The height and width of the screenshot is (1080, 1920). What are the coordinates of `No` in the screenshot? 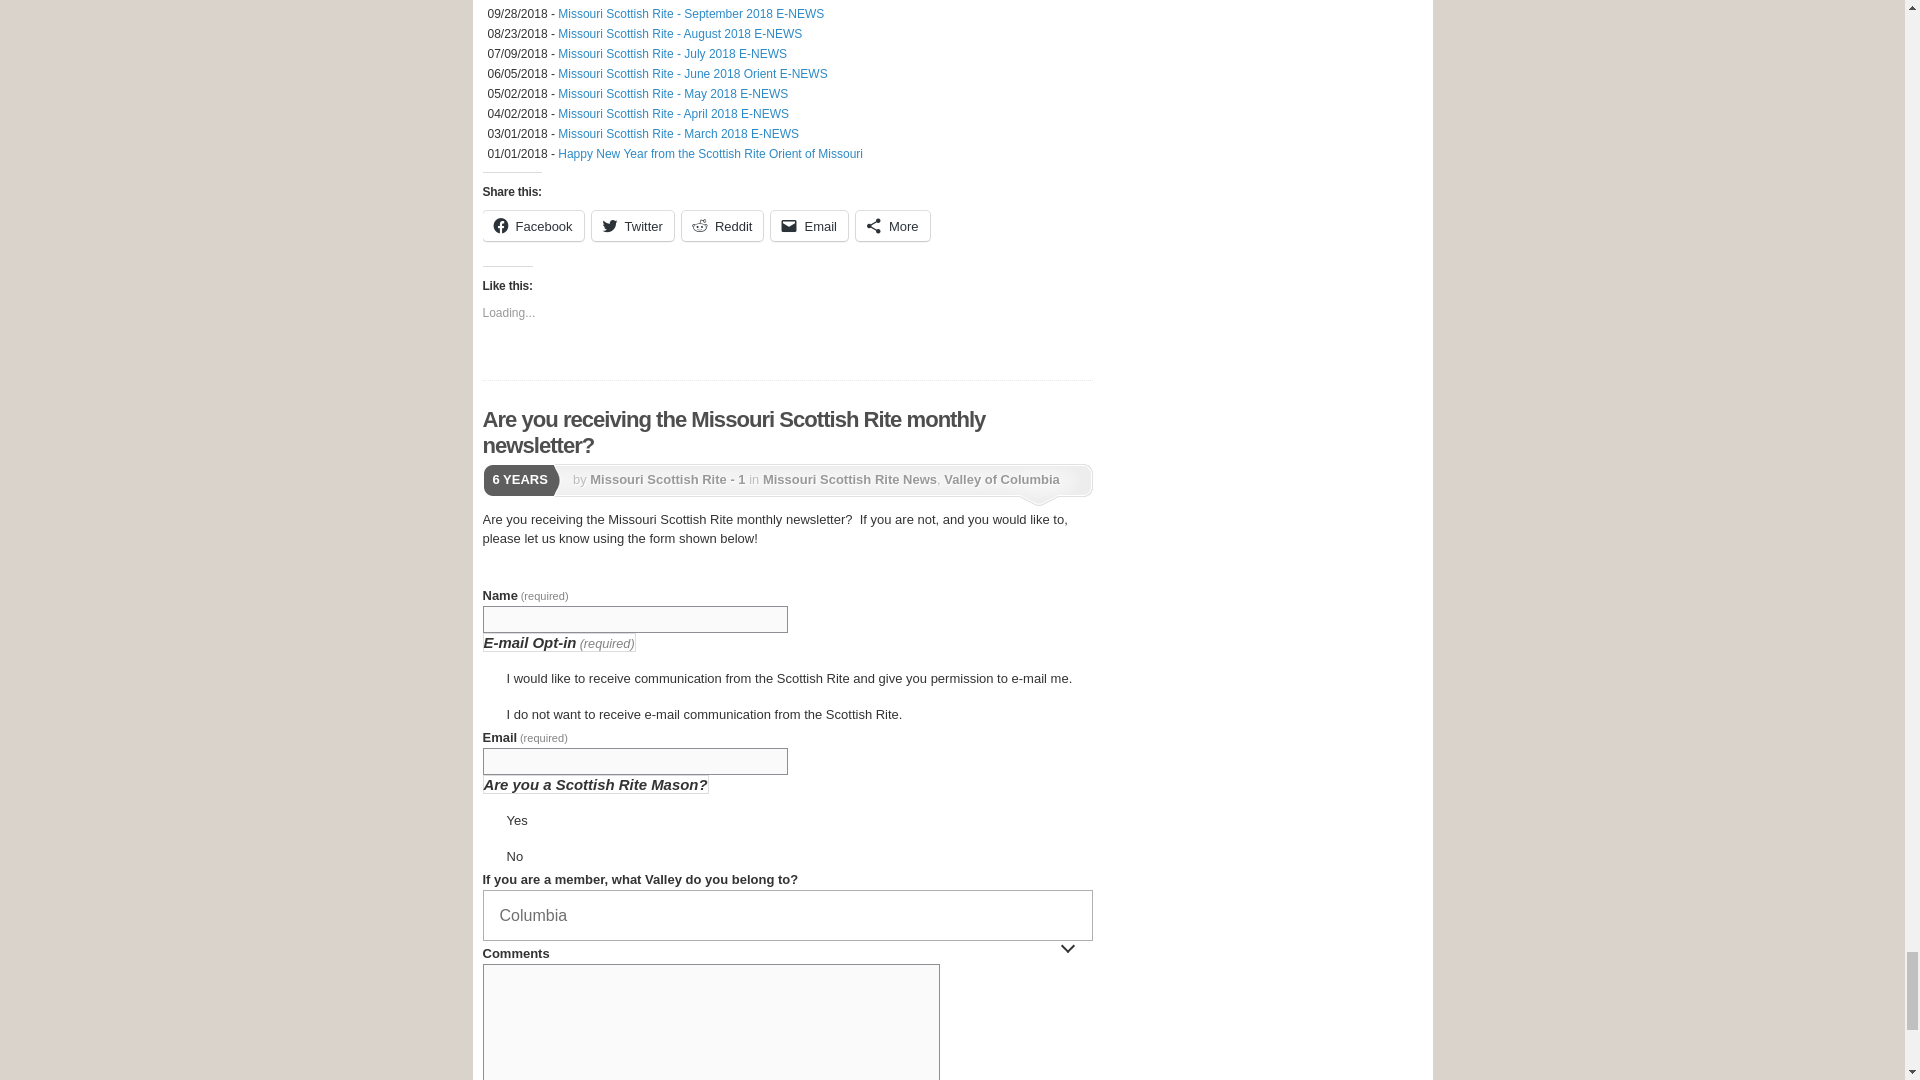 It's located at (489, 852).